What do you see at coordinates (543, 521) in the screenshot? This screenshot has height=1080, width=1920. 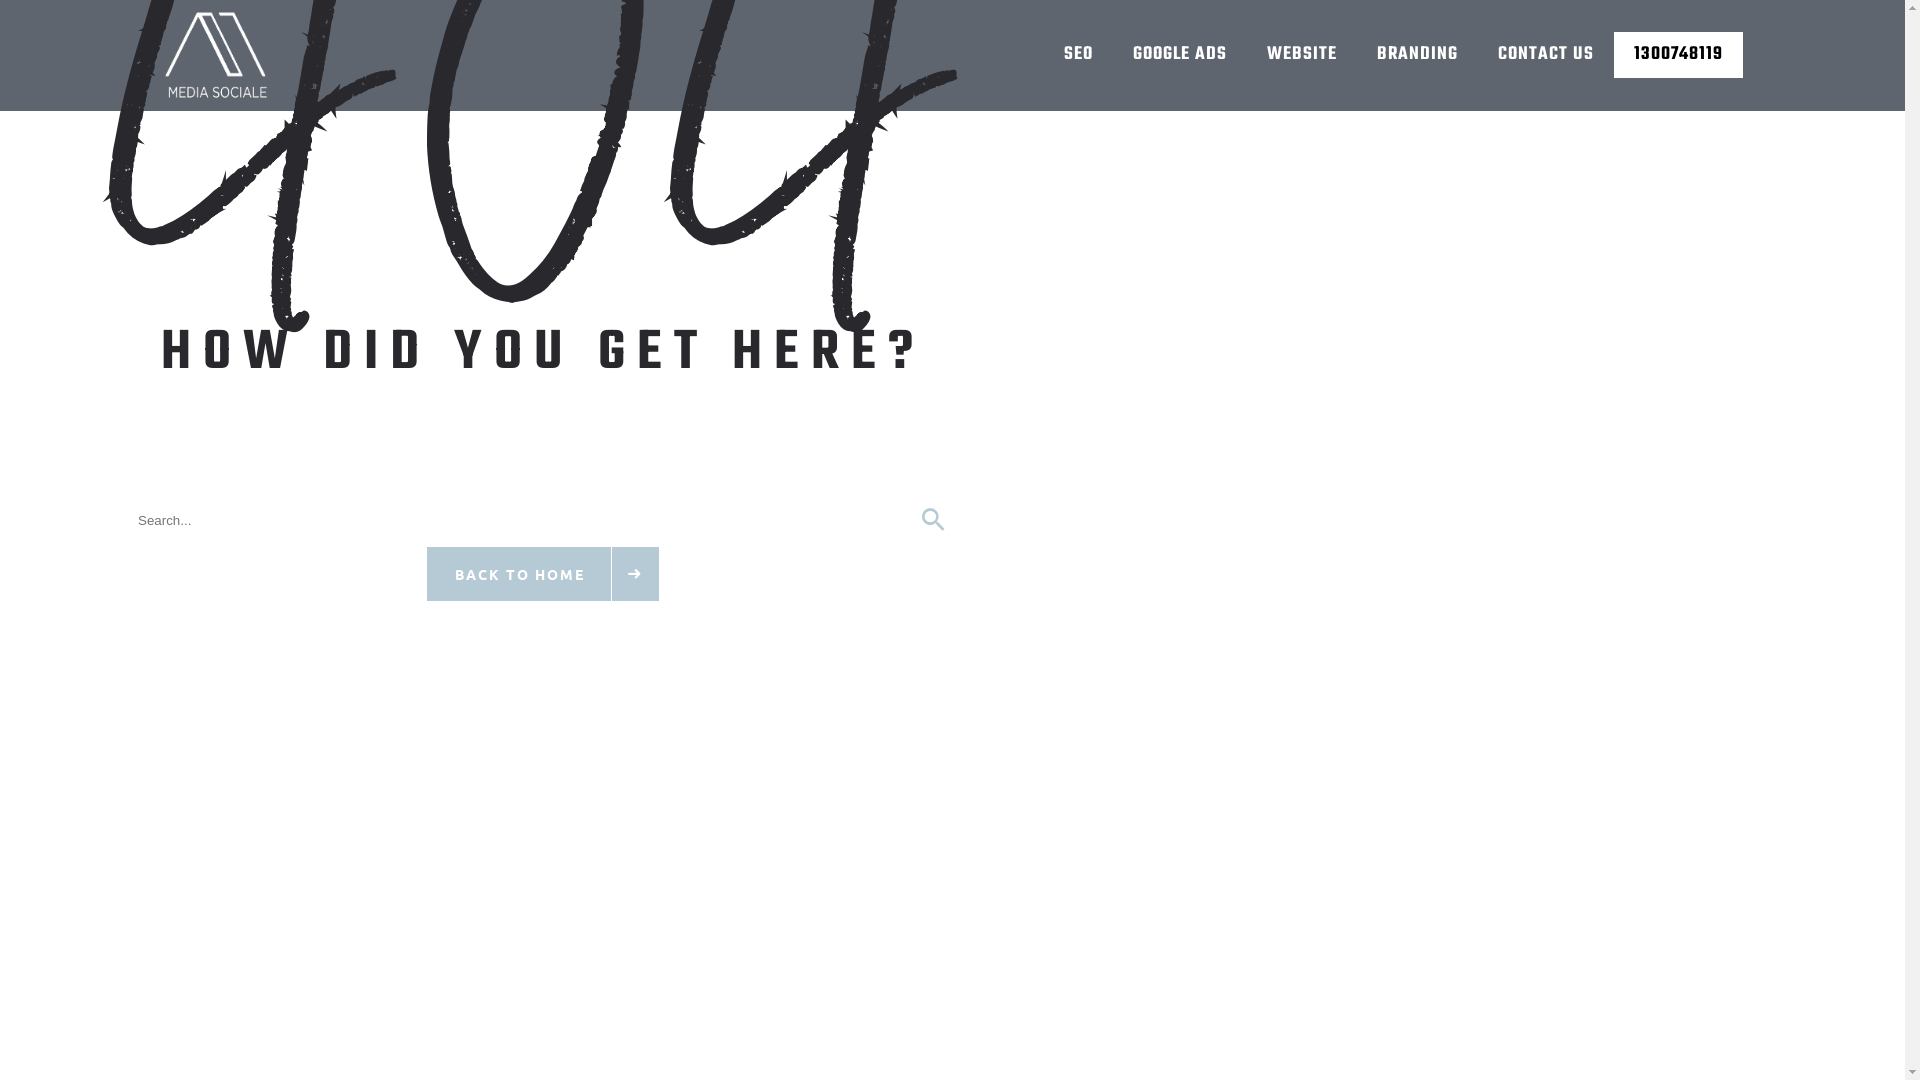 I see `Search for:` at bounding box center [543, 521].